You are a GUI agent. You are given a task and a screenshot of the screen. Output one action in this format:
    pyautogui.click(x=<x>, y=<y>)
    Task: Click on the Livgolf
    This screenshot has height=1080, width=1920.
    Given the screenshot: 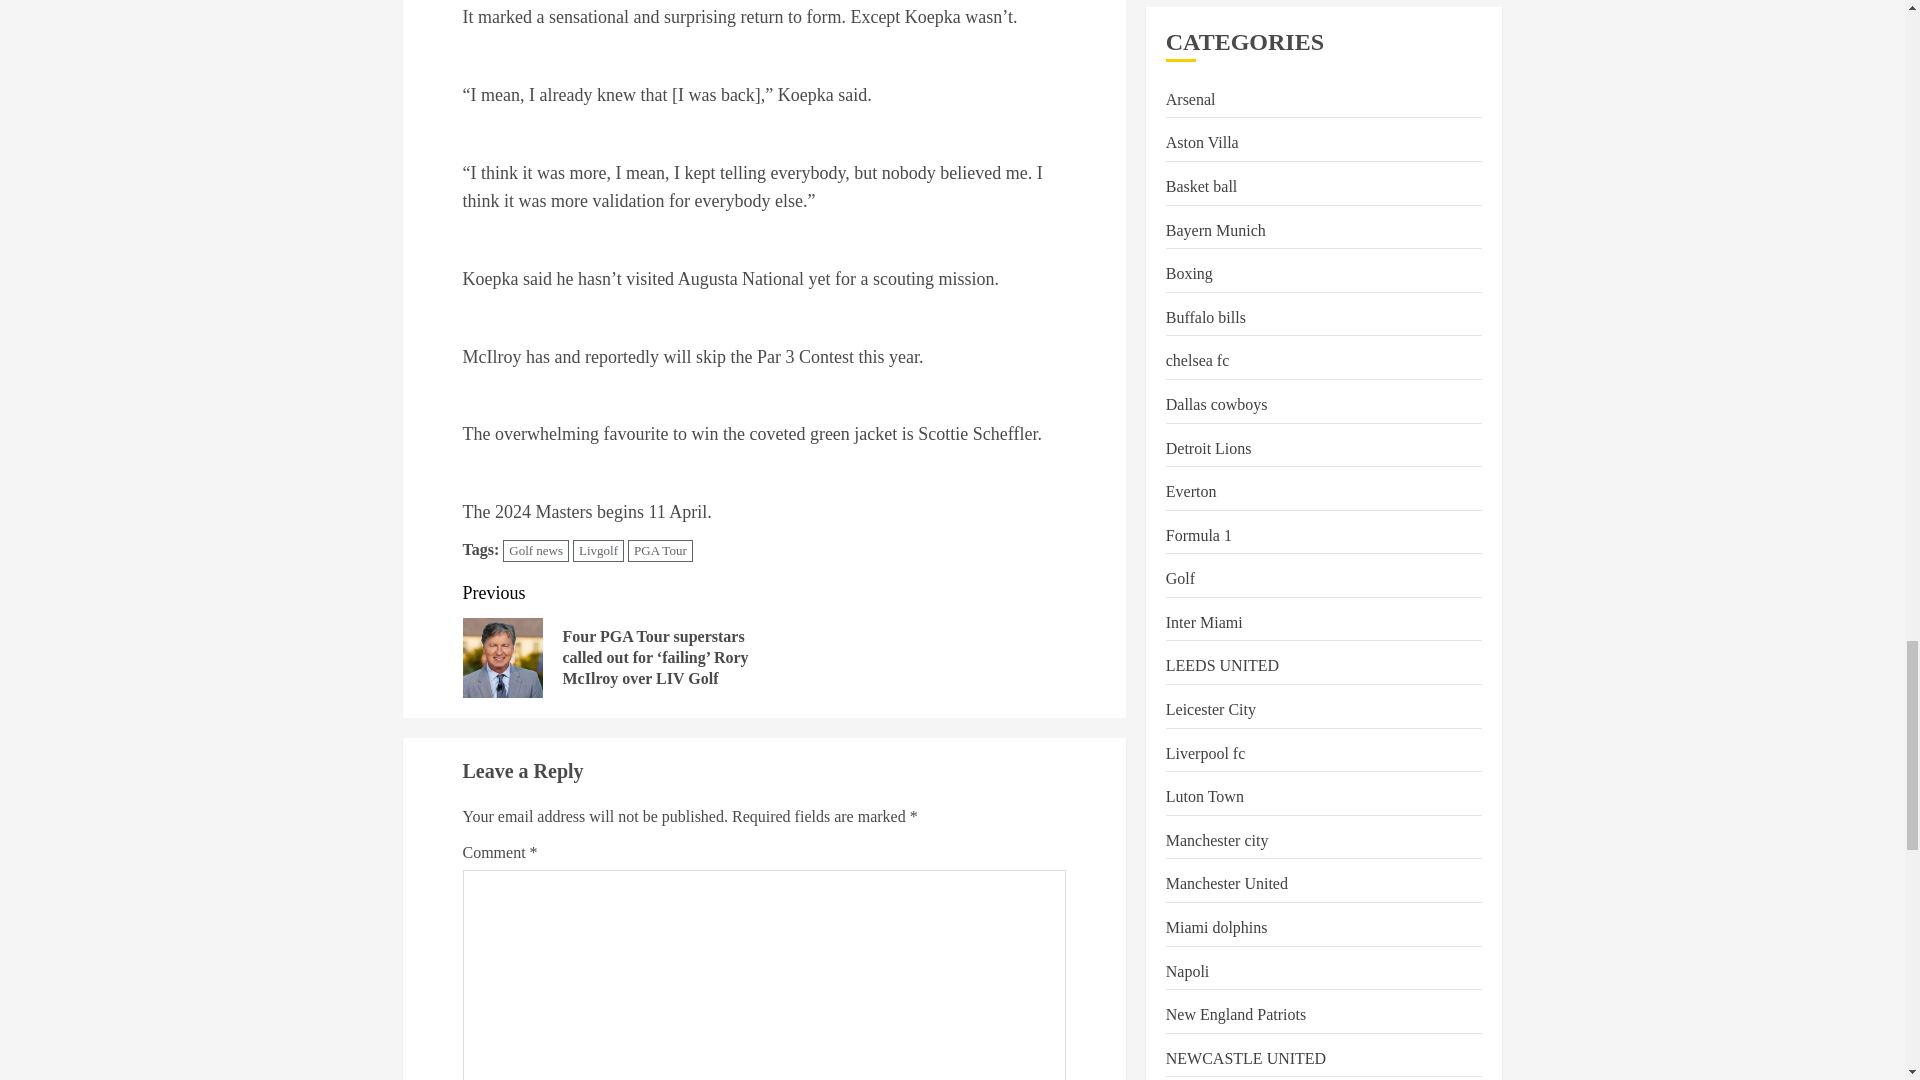 What is the action you would take?
    pyautogui.click(x=598, y=551)
    